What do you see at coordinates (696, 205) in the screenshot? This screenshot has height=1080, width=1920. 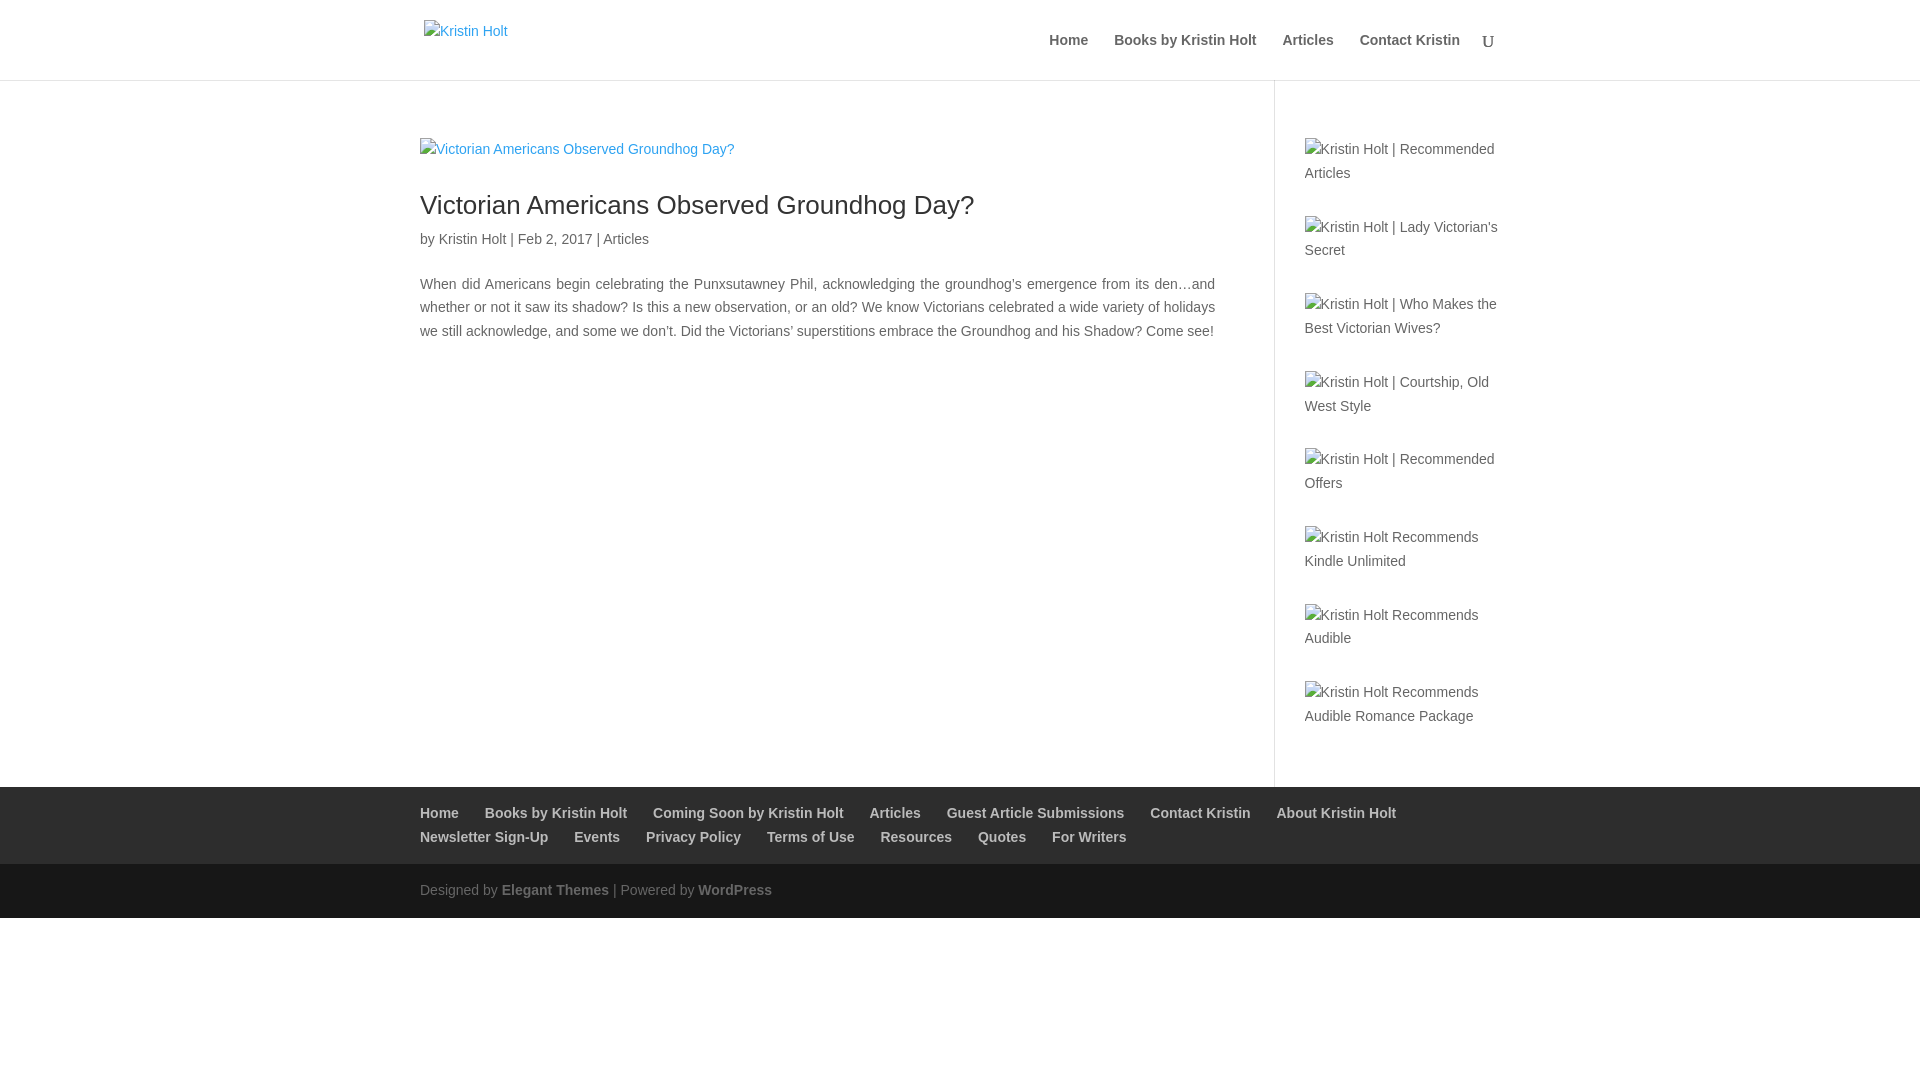 I see `Victorian Americans Observed Groundhog Day?` at bounding box center [696, 205].